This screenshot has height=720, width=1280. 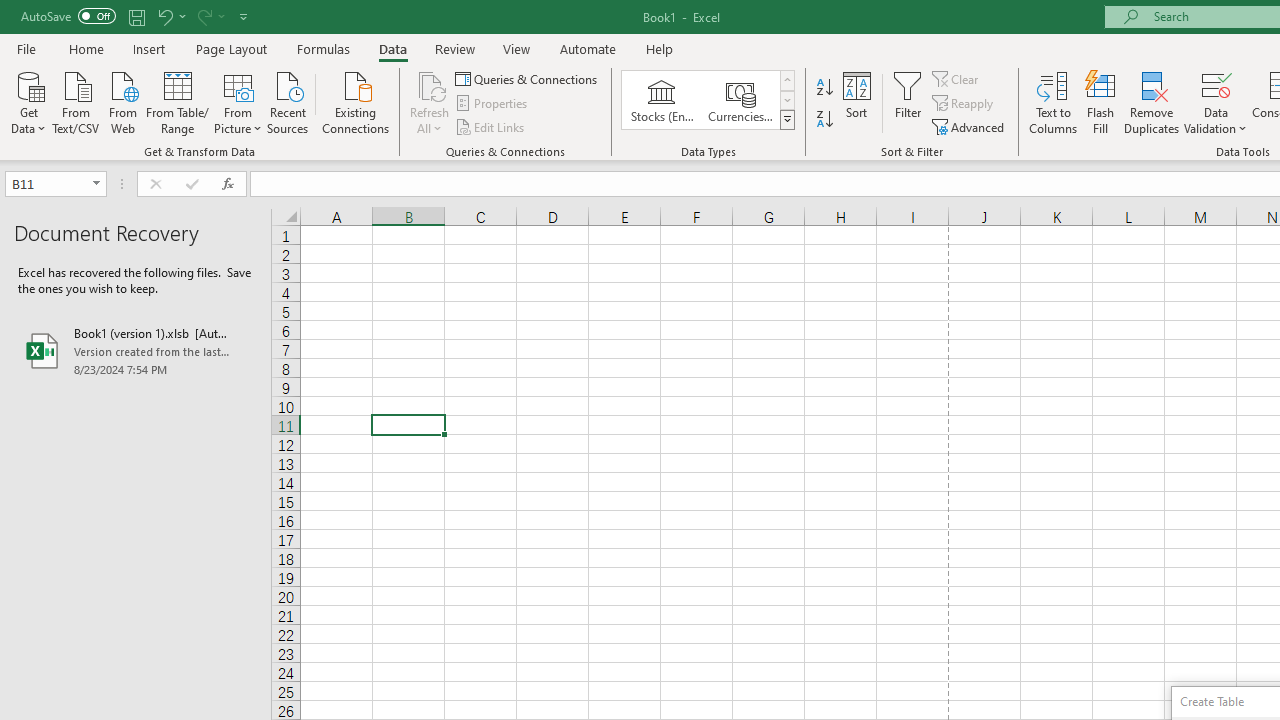 What do you see at coordinates (238, 101) in the screenshot?
I see `From Picture` at bounding box center [238, 101].